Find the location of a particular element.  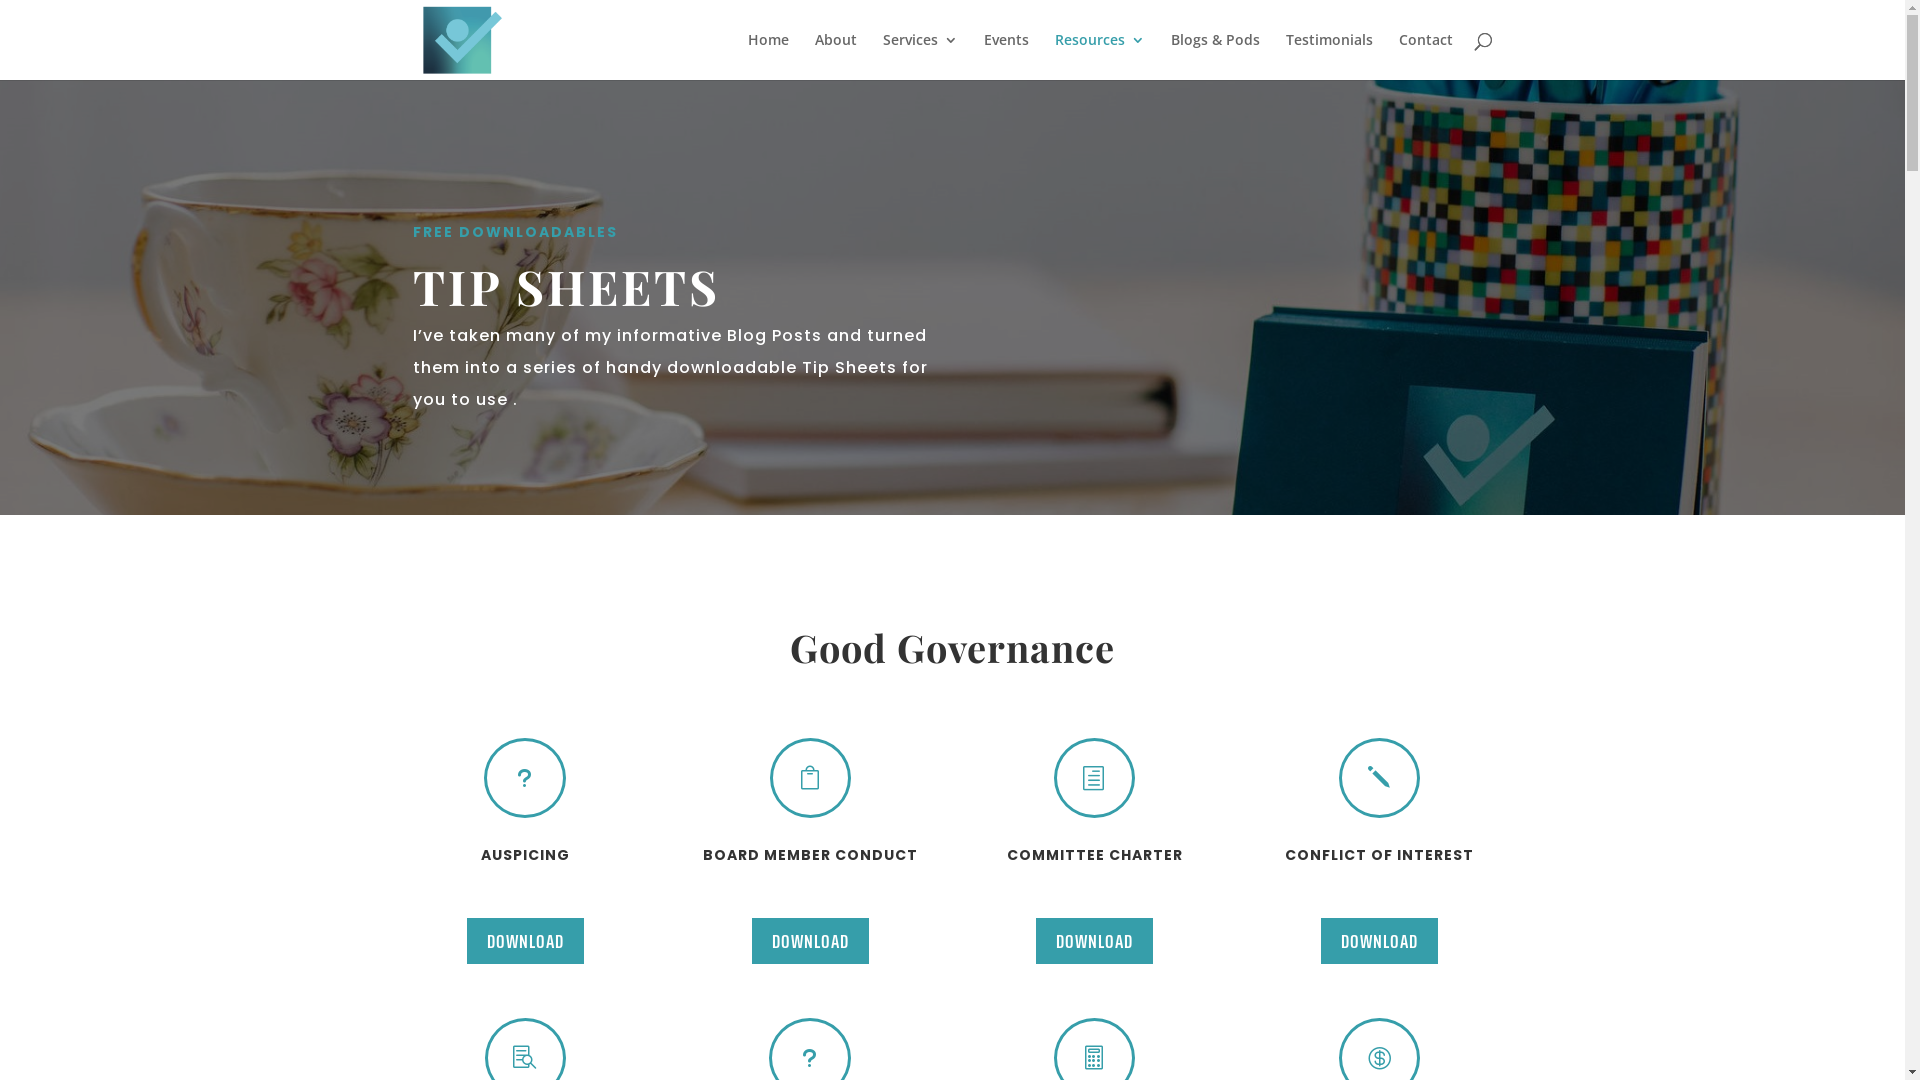

Blogs & Pods is located at coordinates (1214, 56).